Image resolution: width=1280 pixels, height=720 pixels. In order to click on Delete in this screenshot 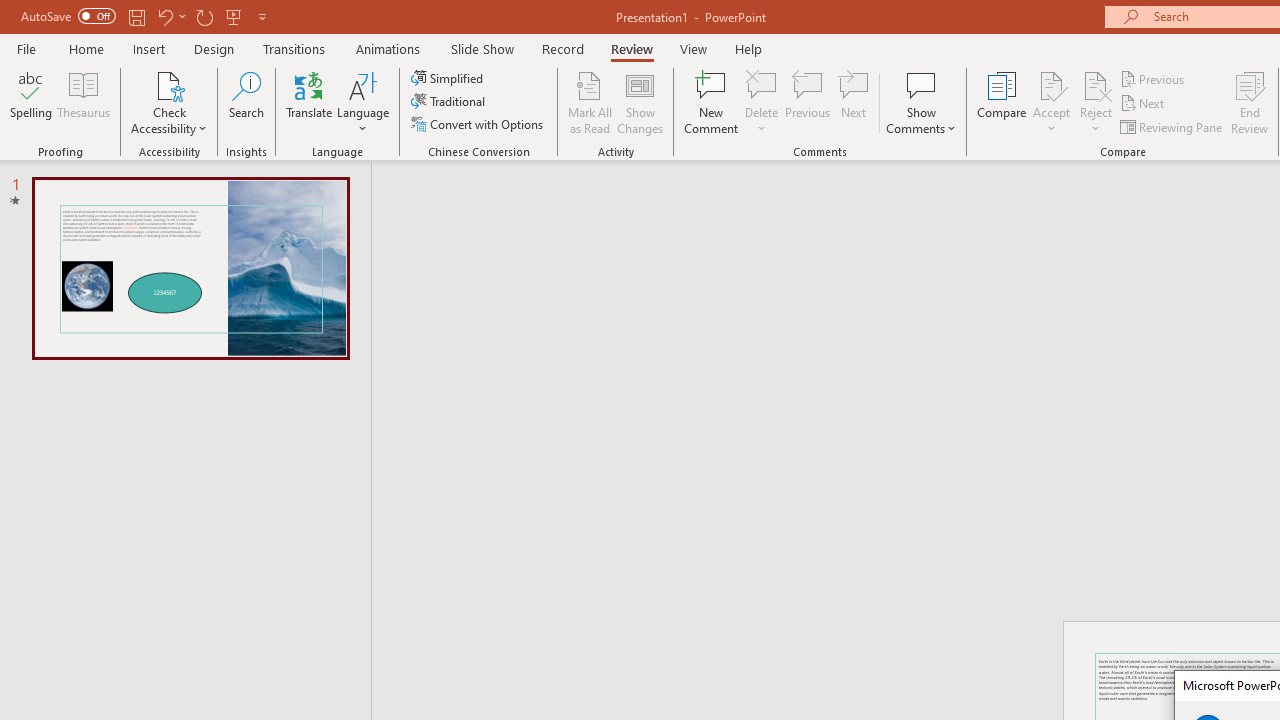, I will do `click(762, 84)`.